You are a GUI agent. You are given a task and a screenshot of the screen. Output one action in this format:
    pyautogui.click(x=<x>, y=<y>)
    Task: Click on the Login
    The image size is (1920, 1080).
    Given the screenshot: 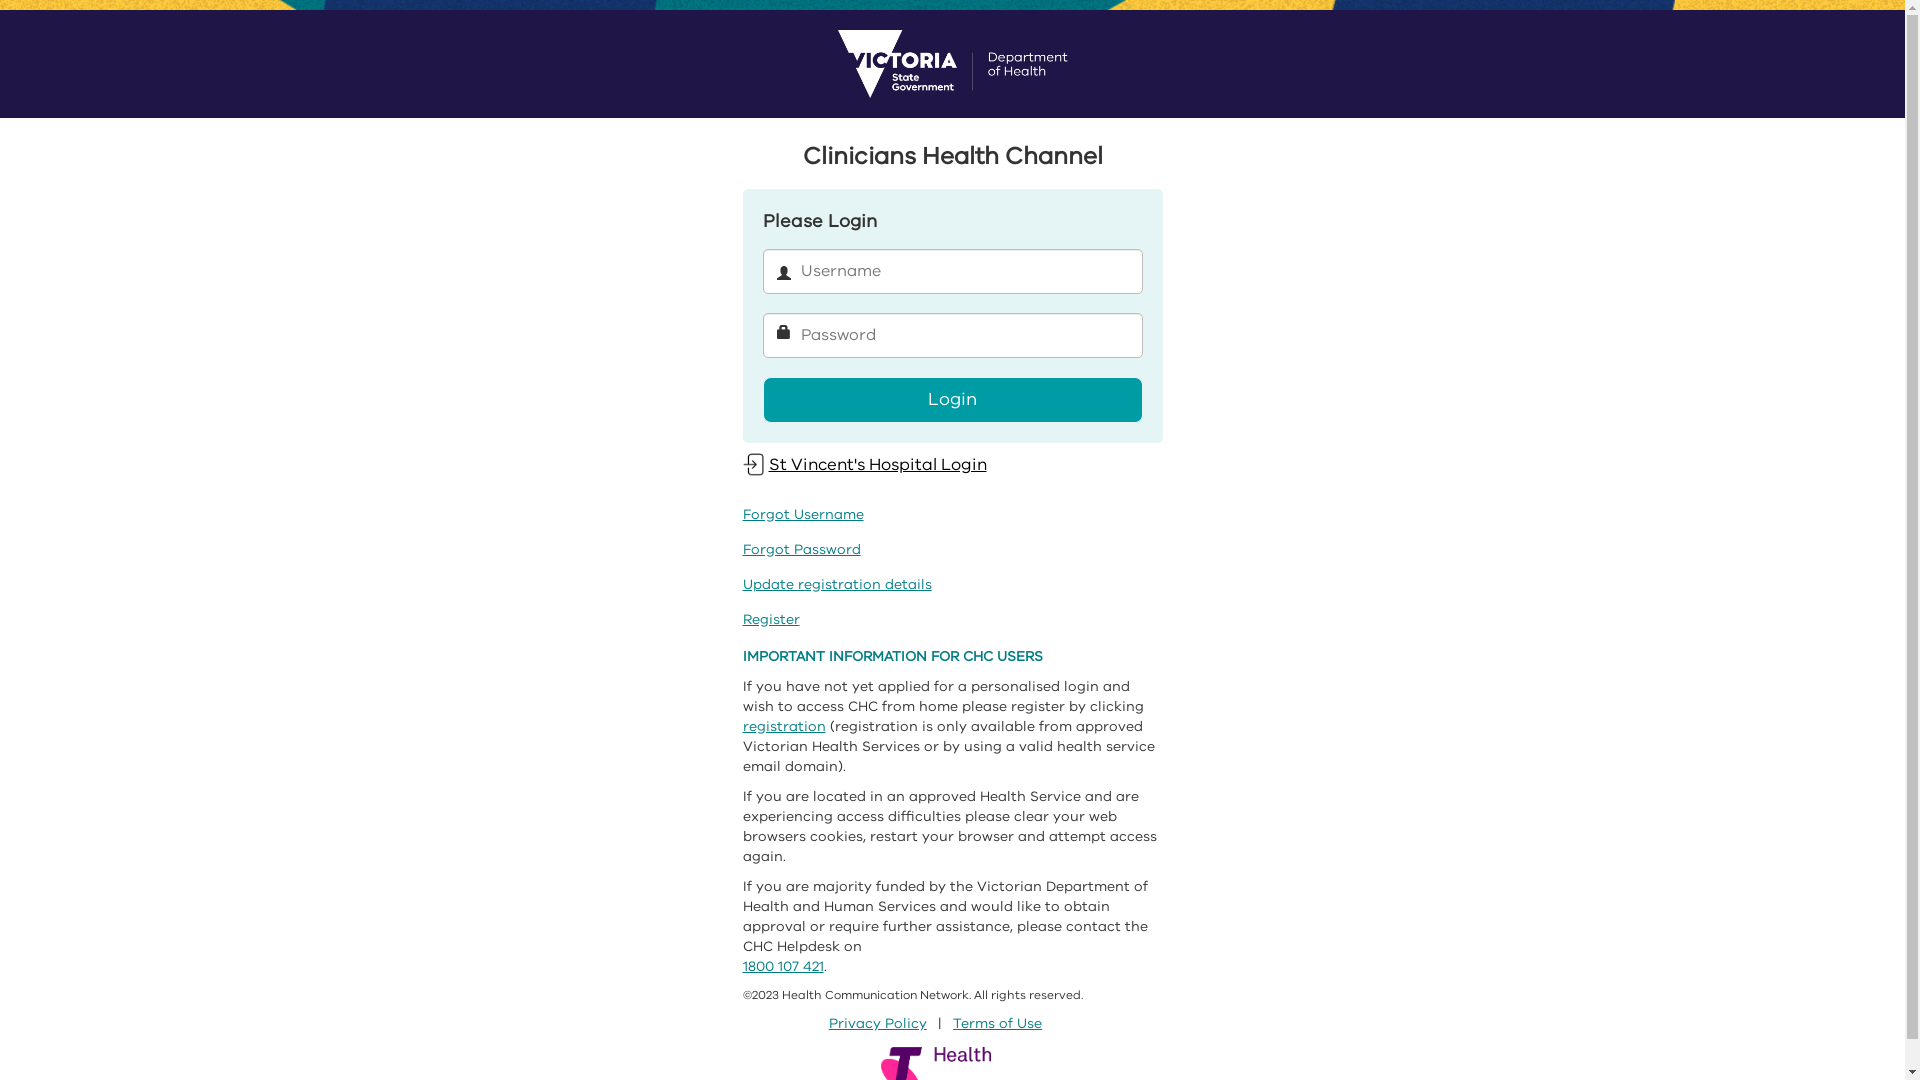 What is the action you would take?
    pyautogui.click(x=952, y=400)
    